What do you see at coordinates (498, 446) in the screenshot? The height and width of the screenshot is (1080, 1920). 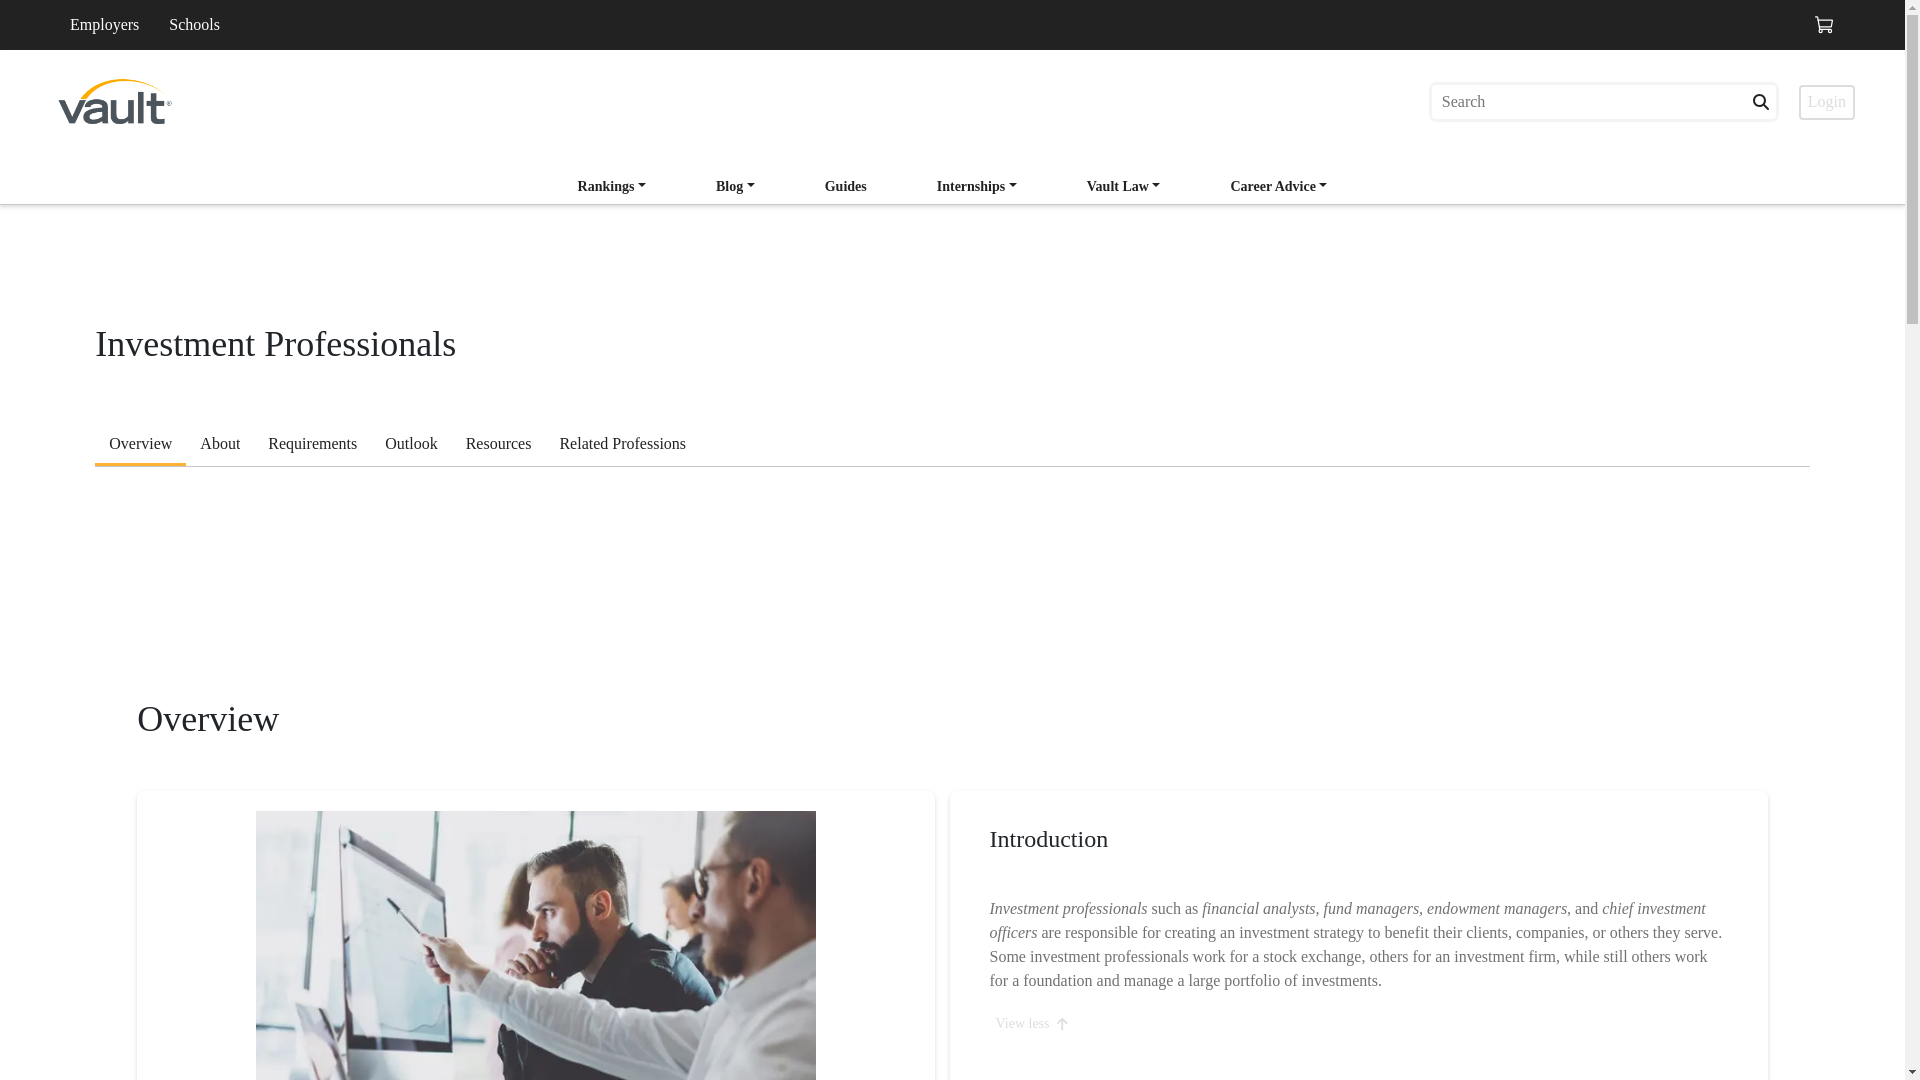 I see `Resources` at bounding box center [498, 446].